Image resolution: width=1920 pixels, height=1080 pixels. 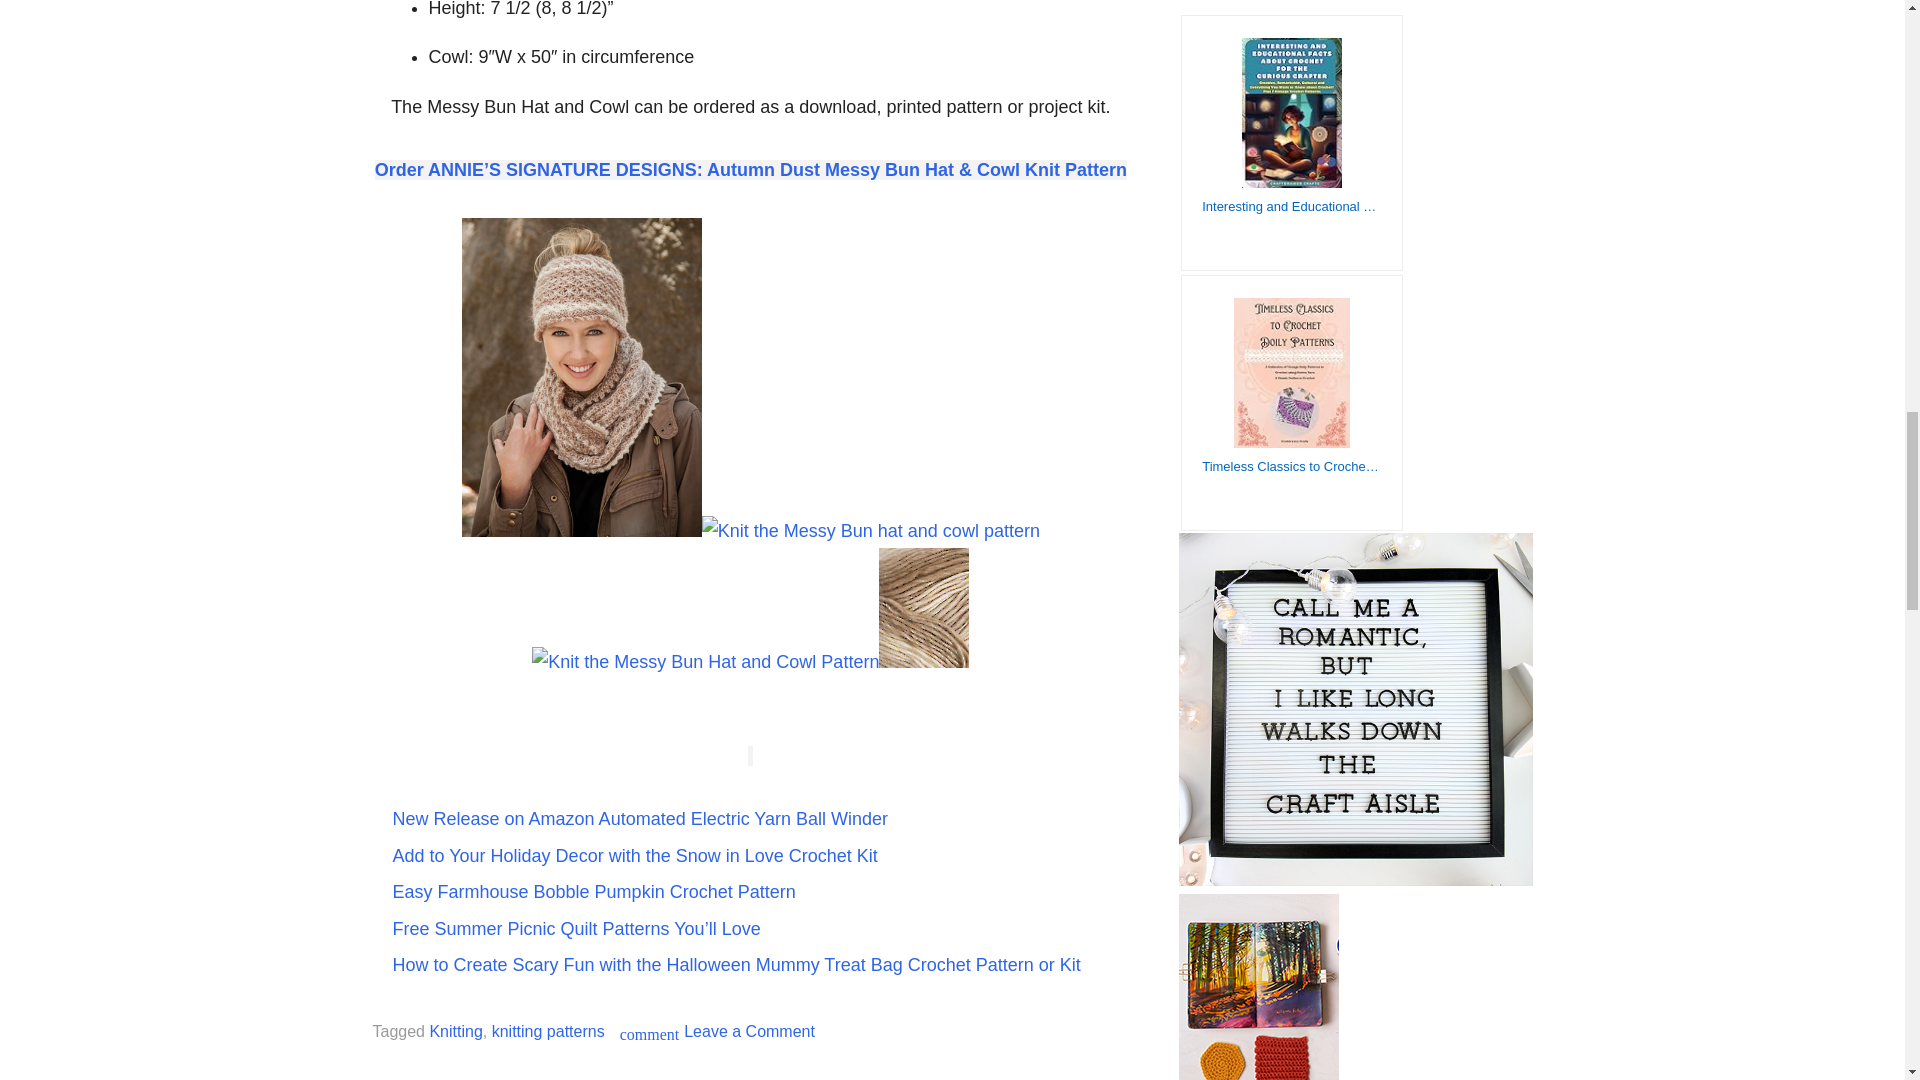 I want to click on Knitting, so click(x=454, y=1031).